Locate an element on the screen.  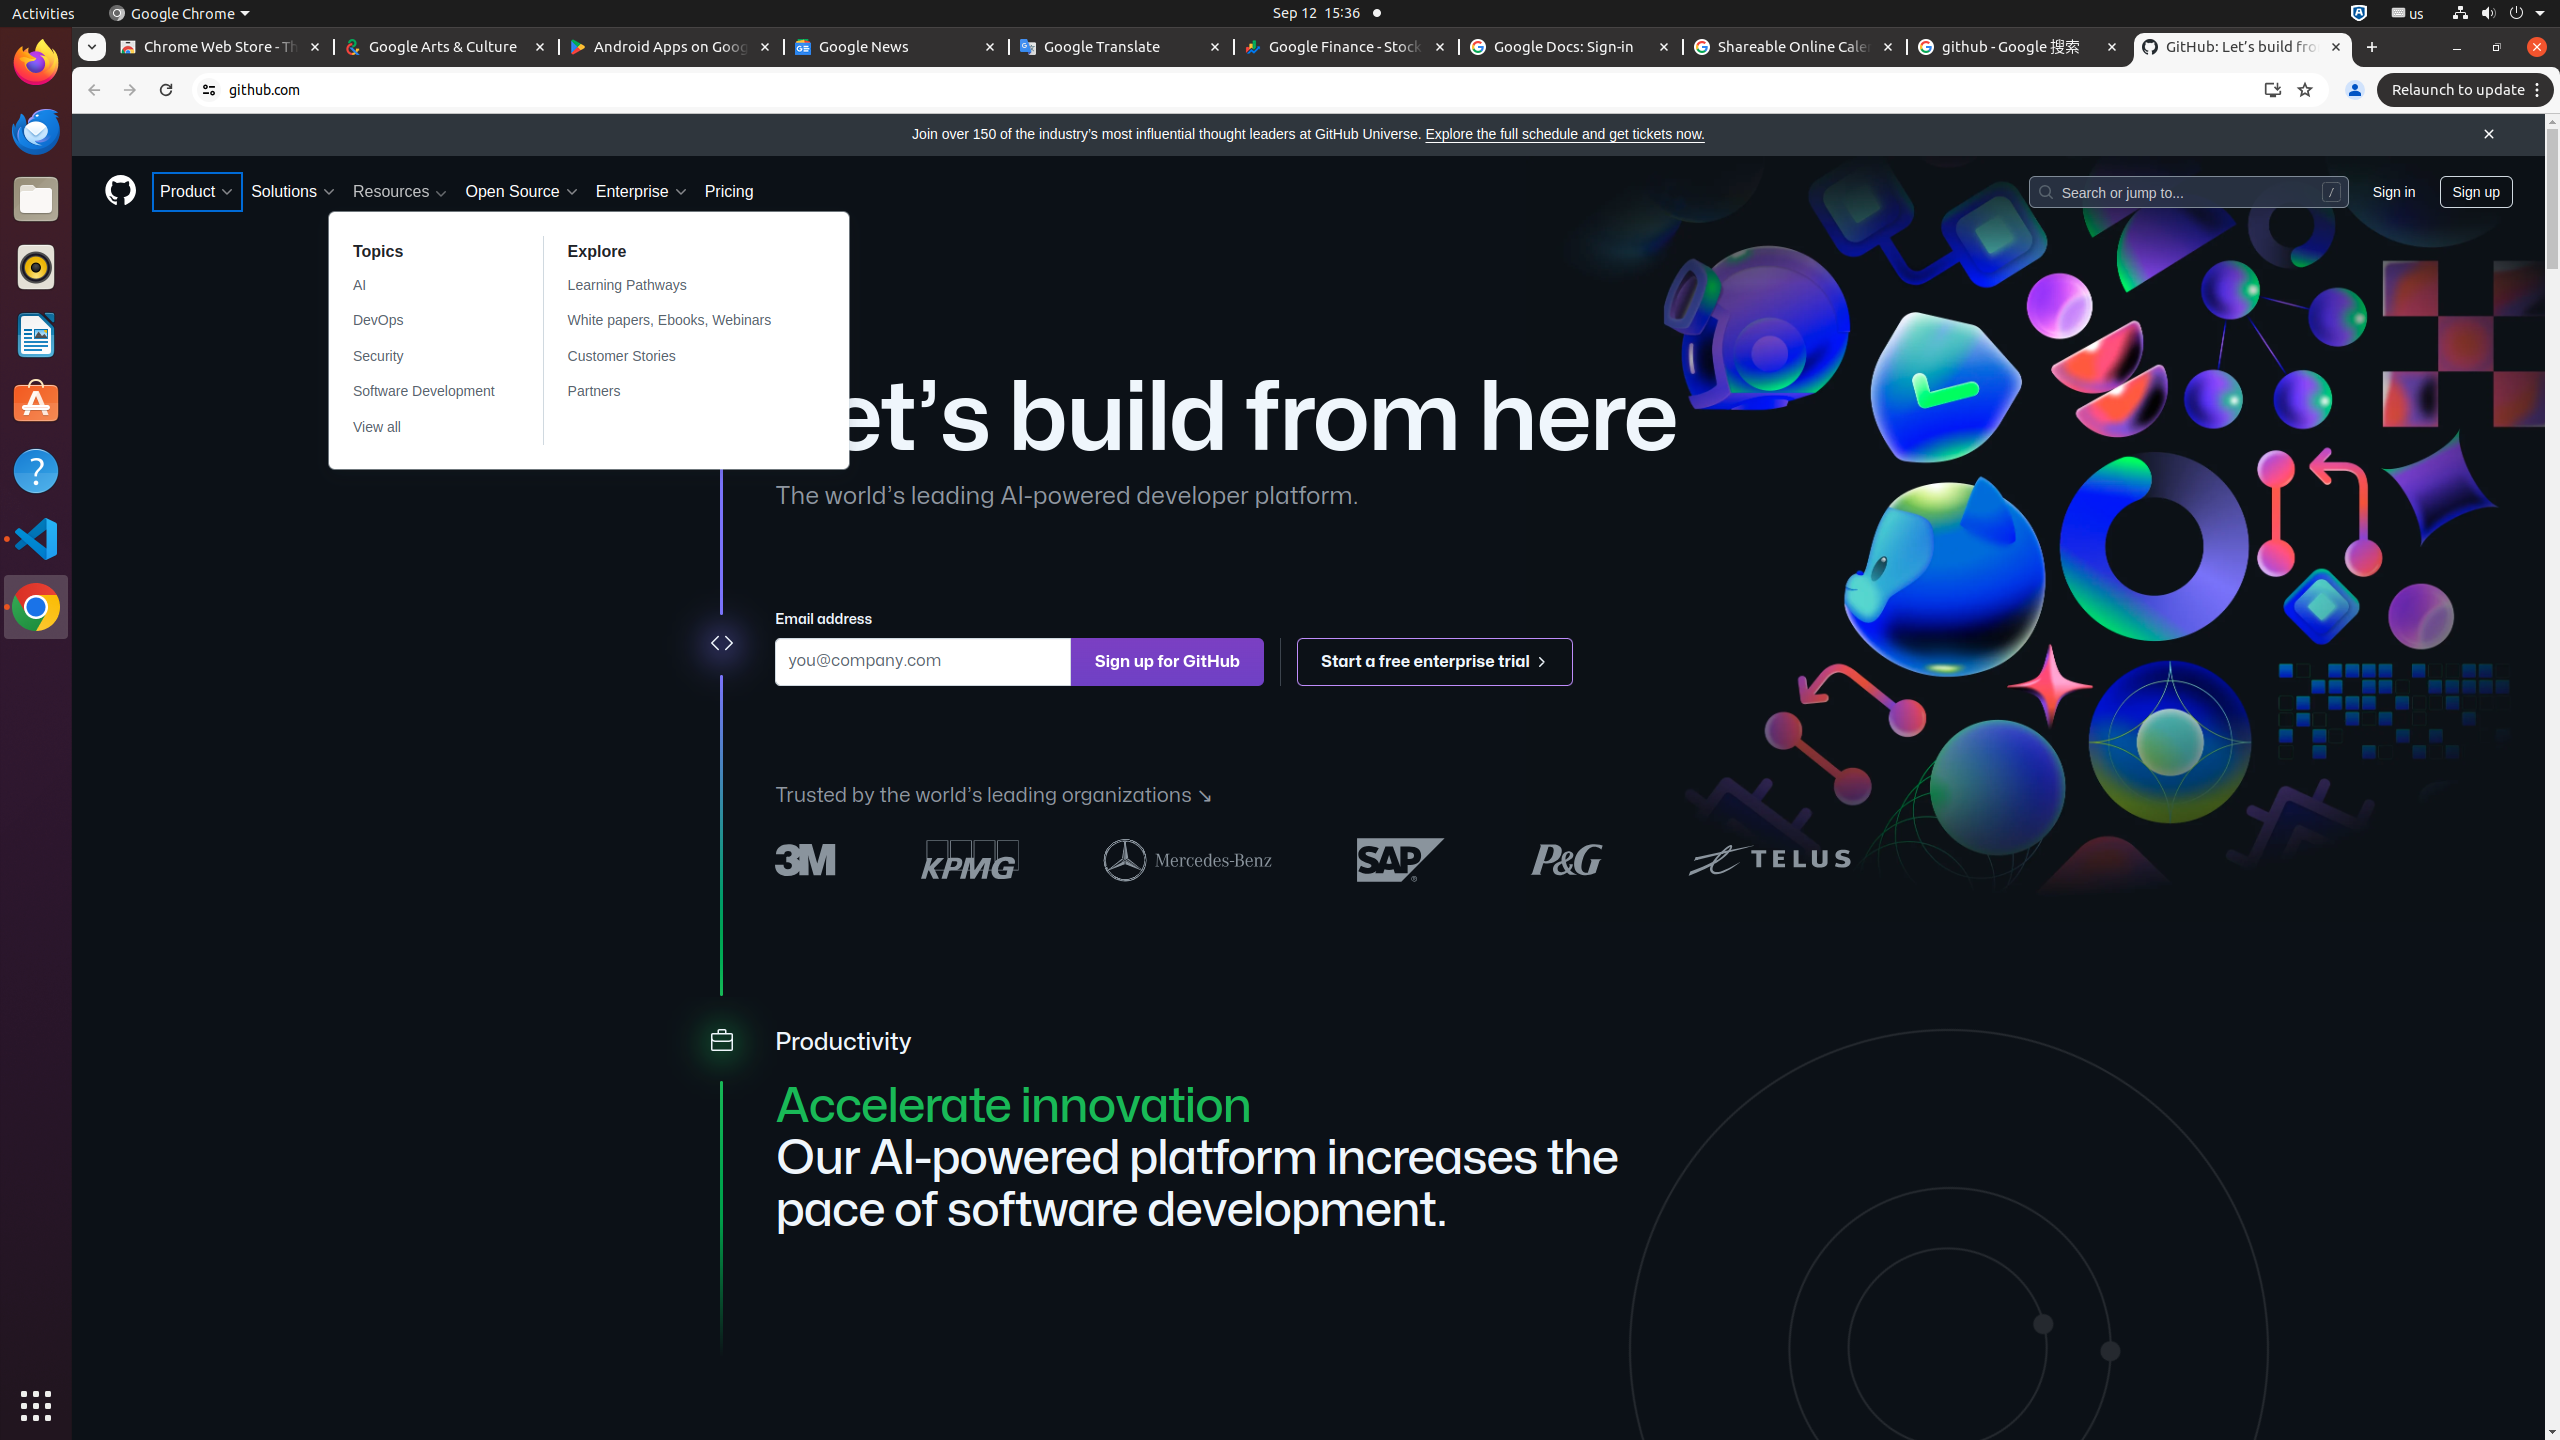
Sign up for GitHub is located at coordinates (1168, 662).